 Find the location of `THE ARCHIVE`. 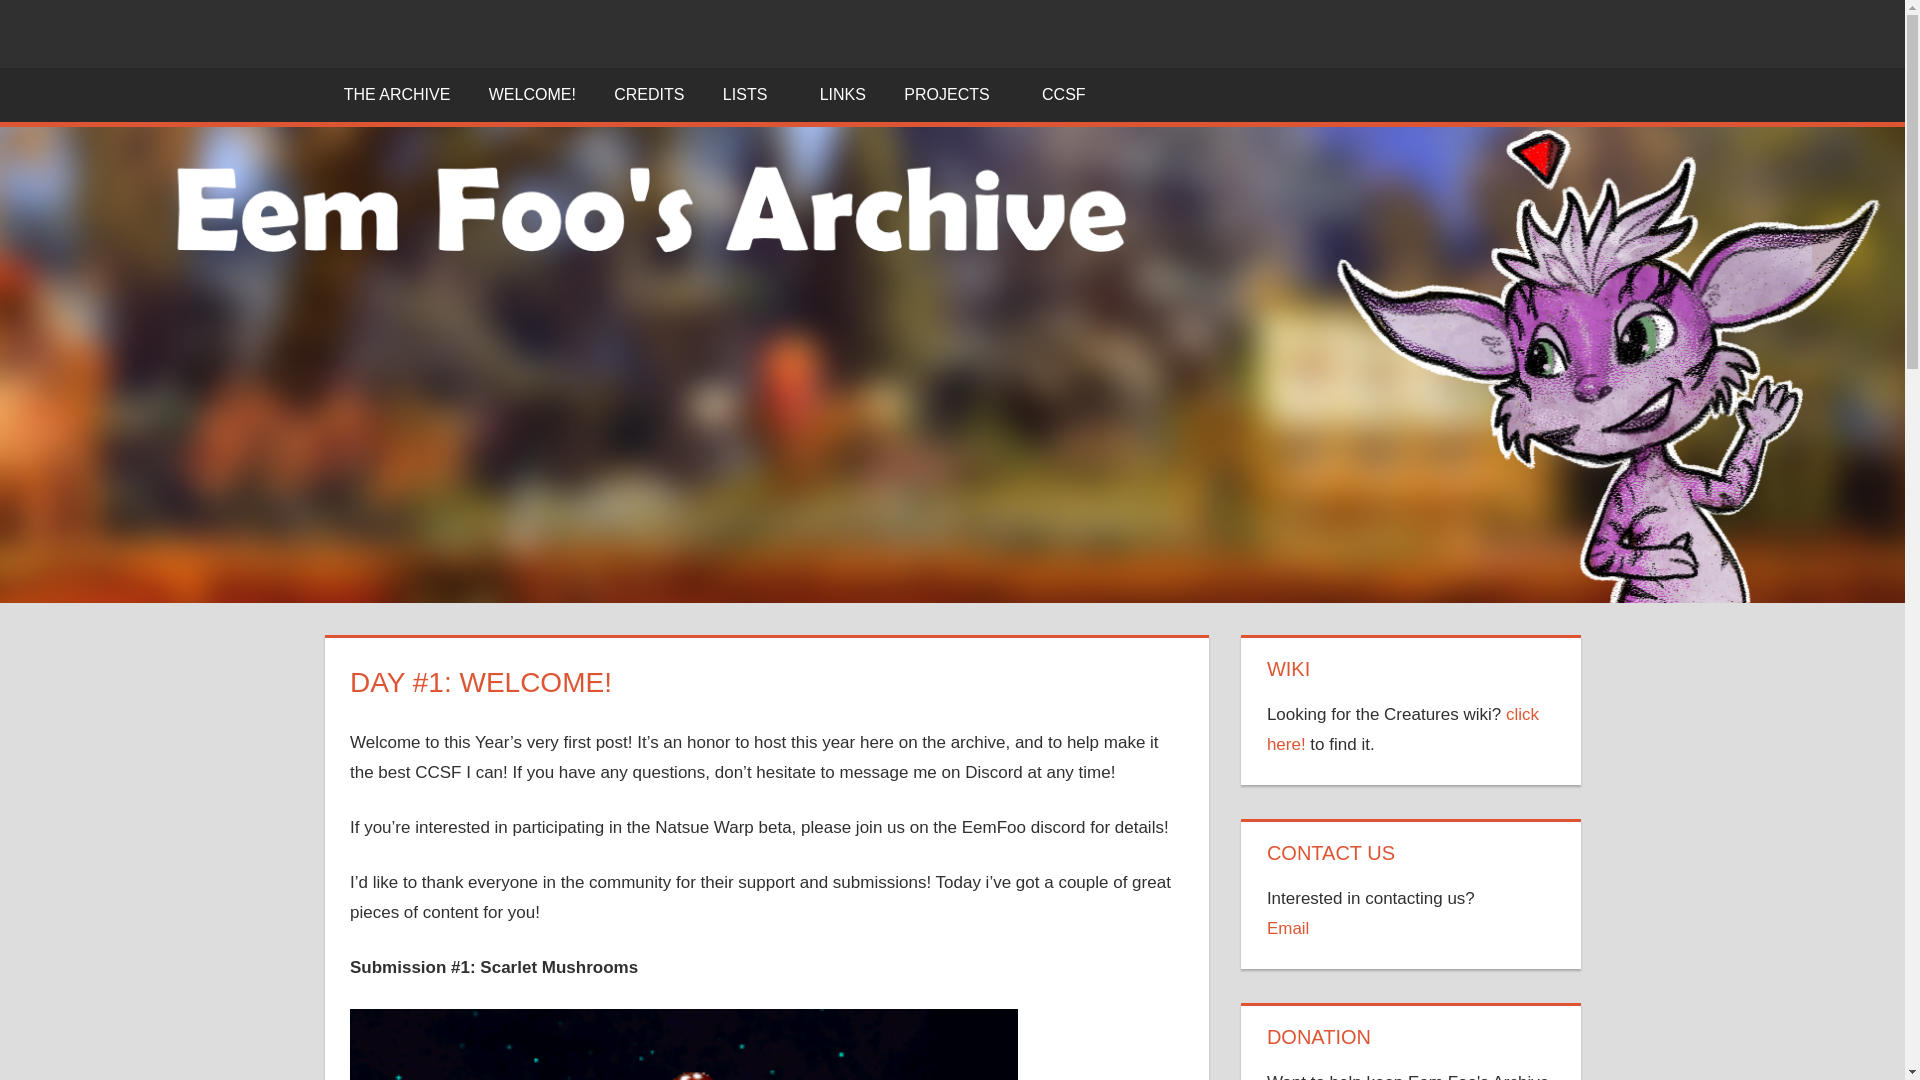

THE ARCHIVE is located at coordinates (396, 95).